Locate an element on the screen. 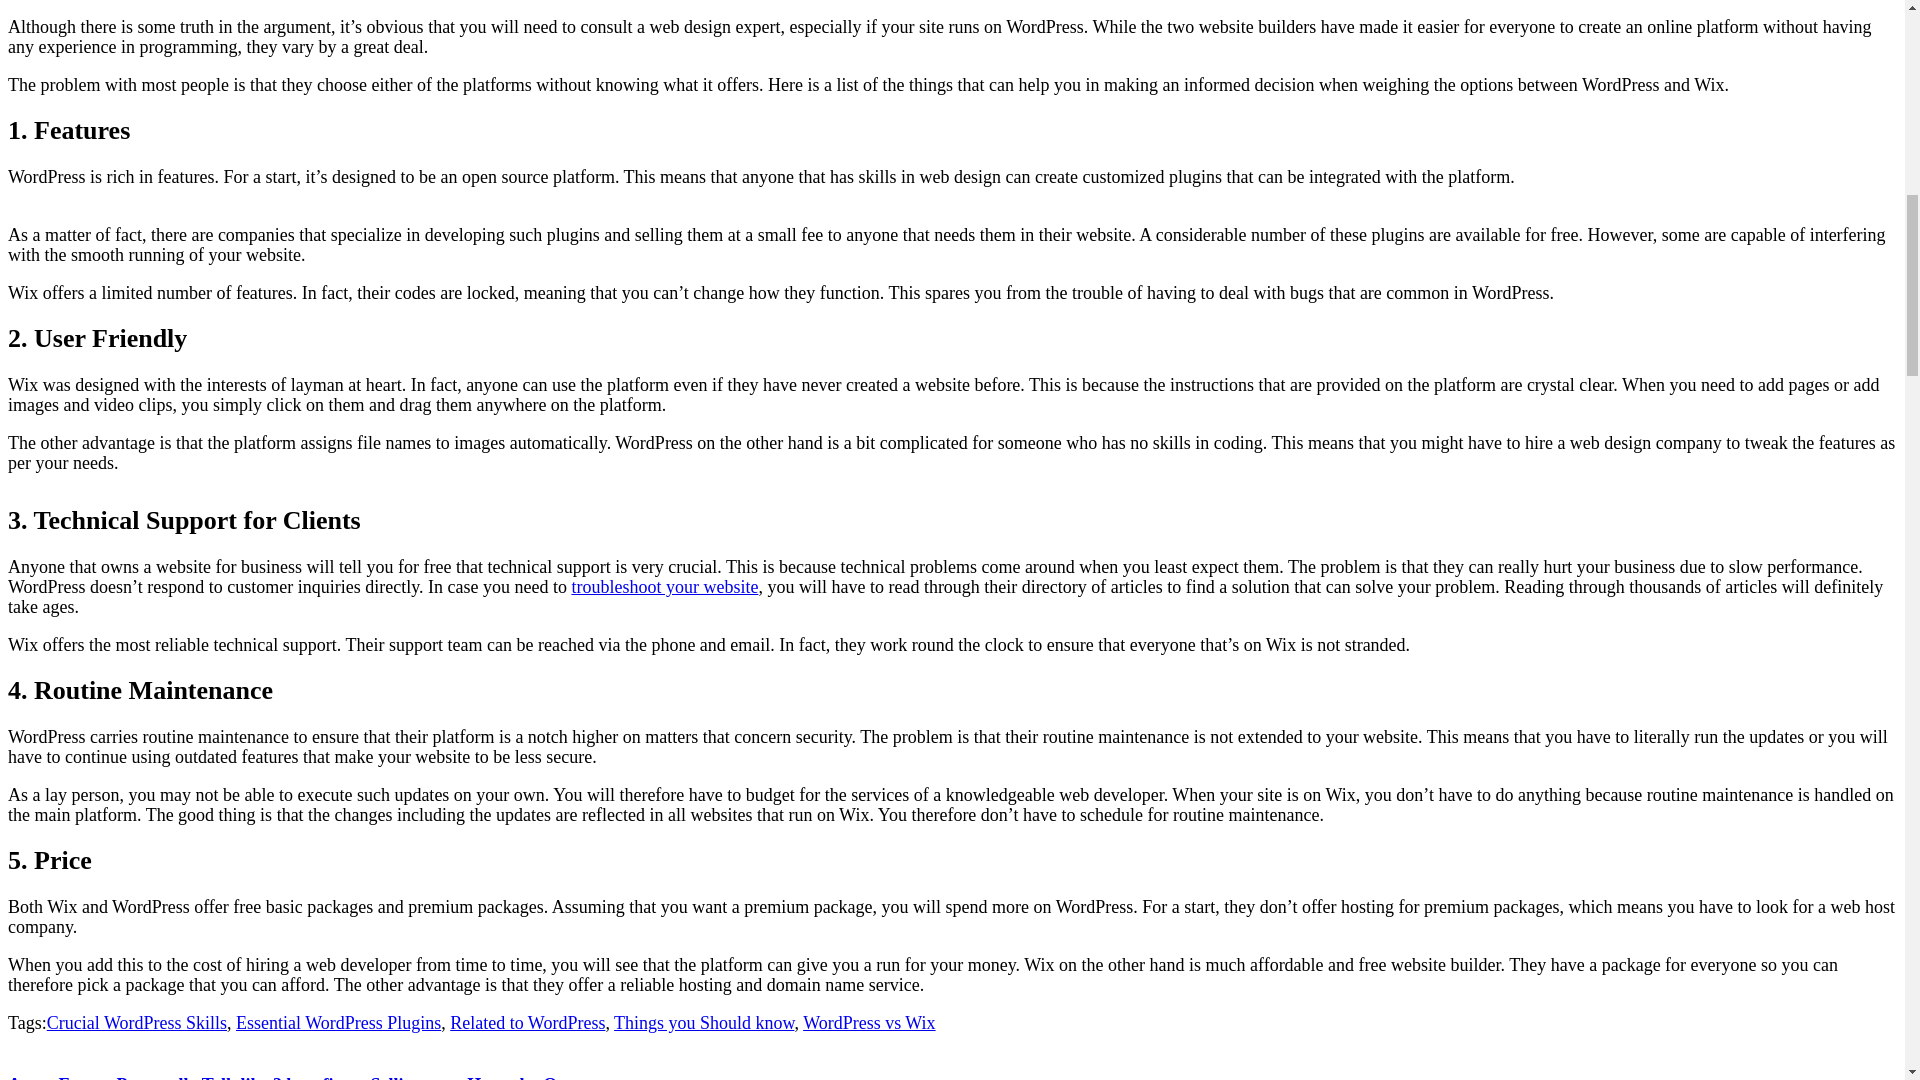  Crucial WordPress Skills is located at coordinates (136, 1022).